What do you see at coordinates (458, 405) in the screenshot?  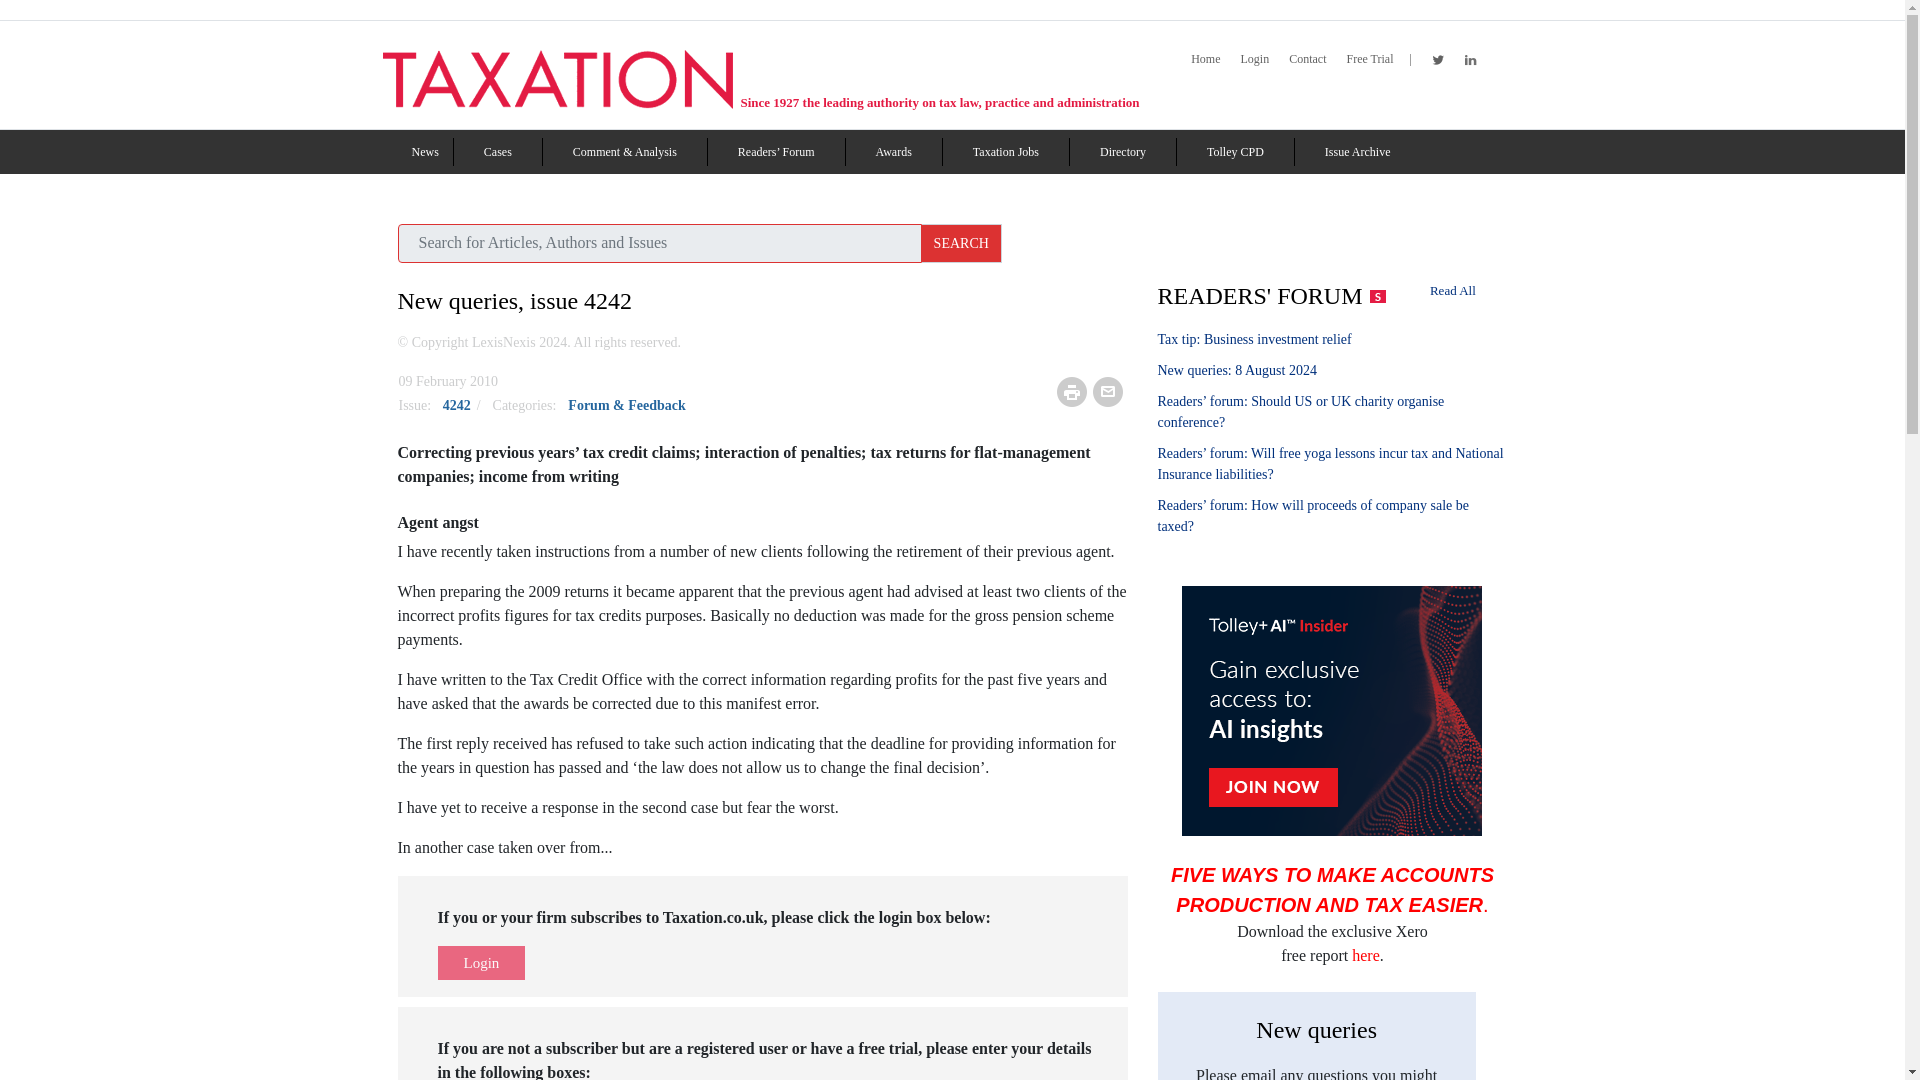 I see `4242` at bounding box center [458, 405].